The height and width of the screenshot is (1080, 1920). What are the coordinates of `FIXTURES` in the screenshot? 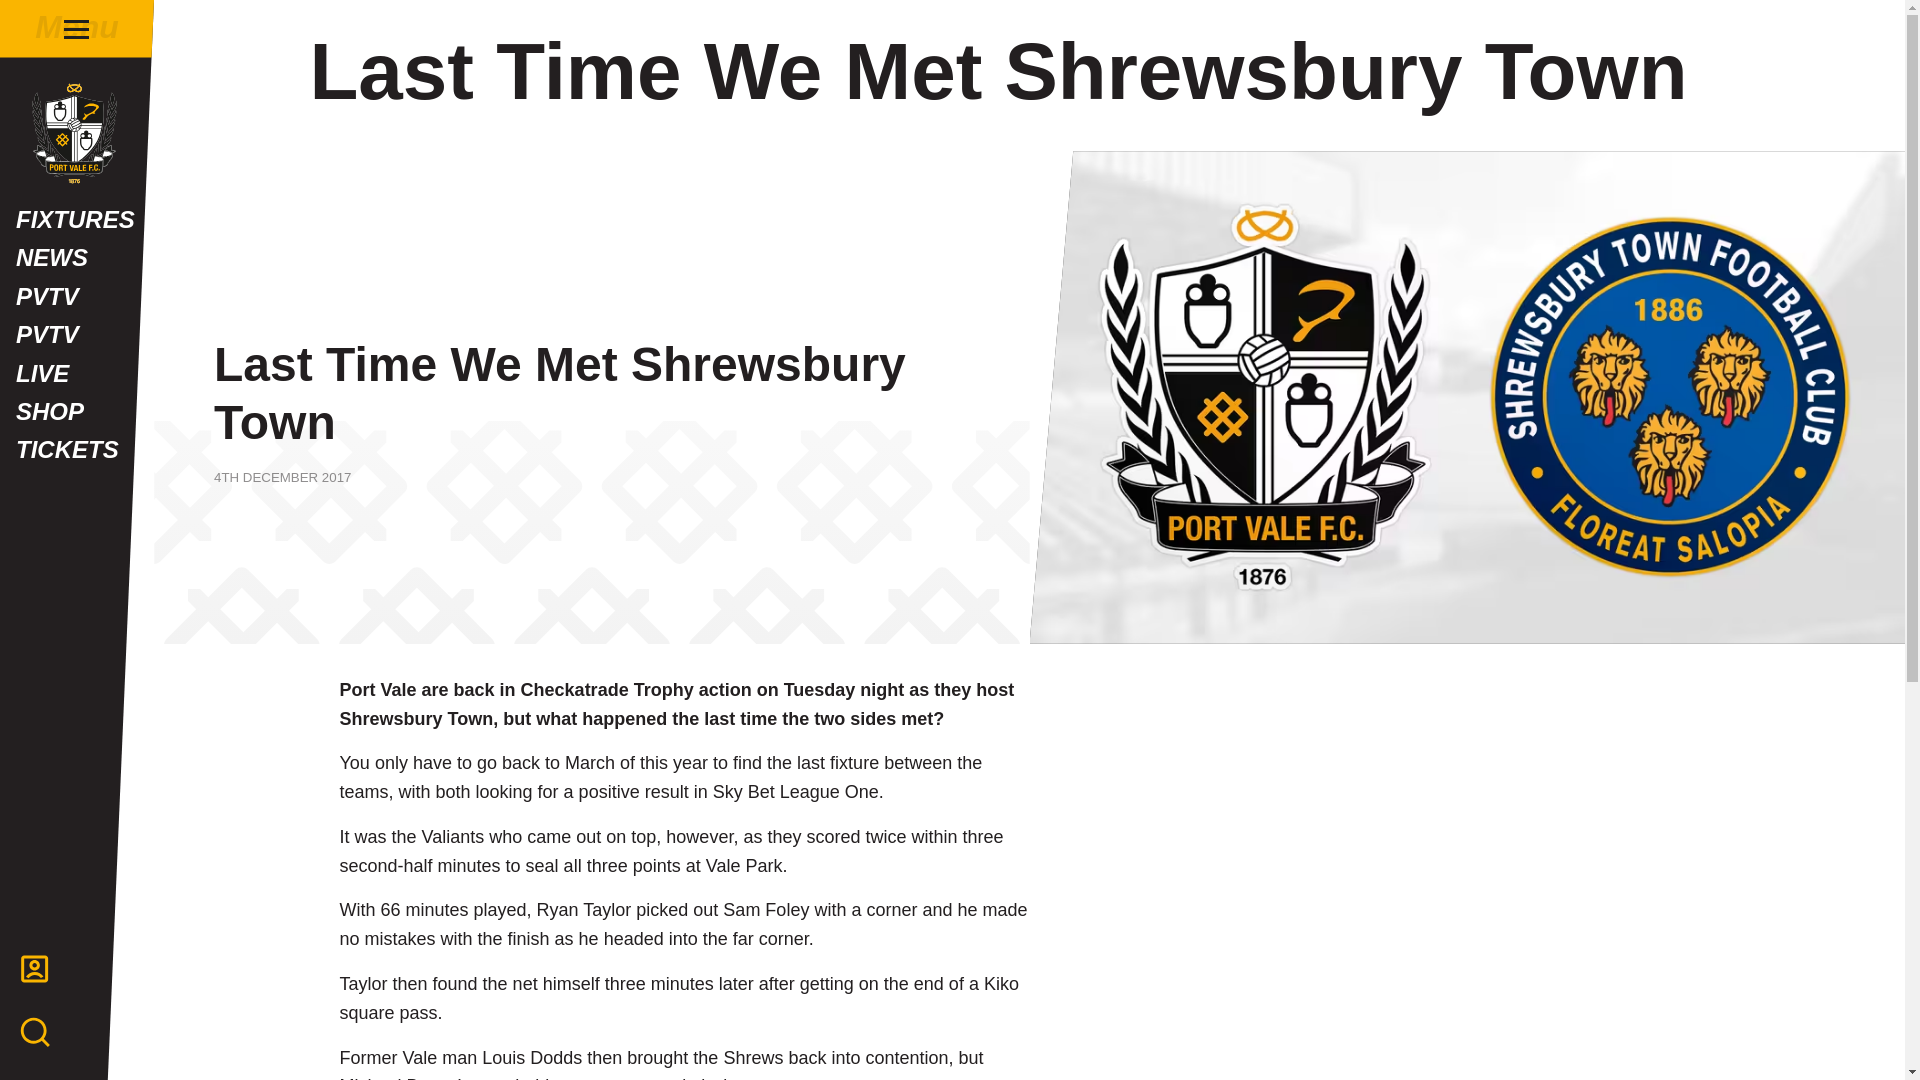 It's located at (76, 219).